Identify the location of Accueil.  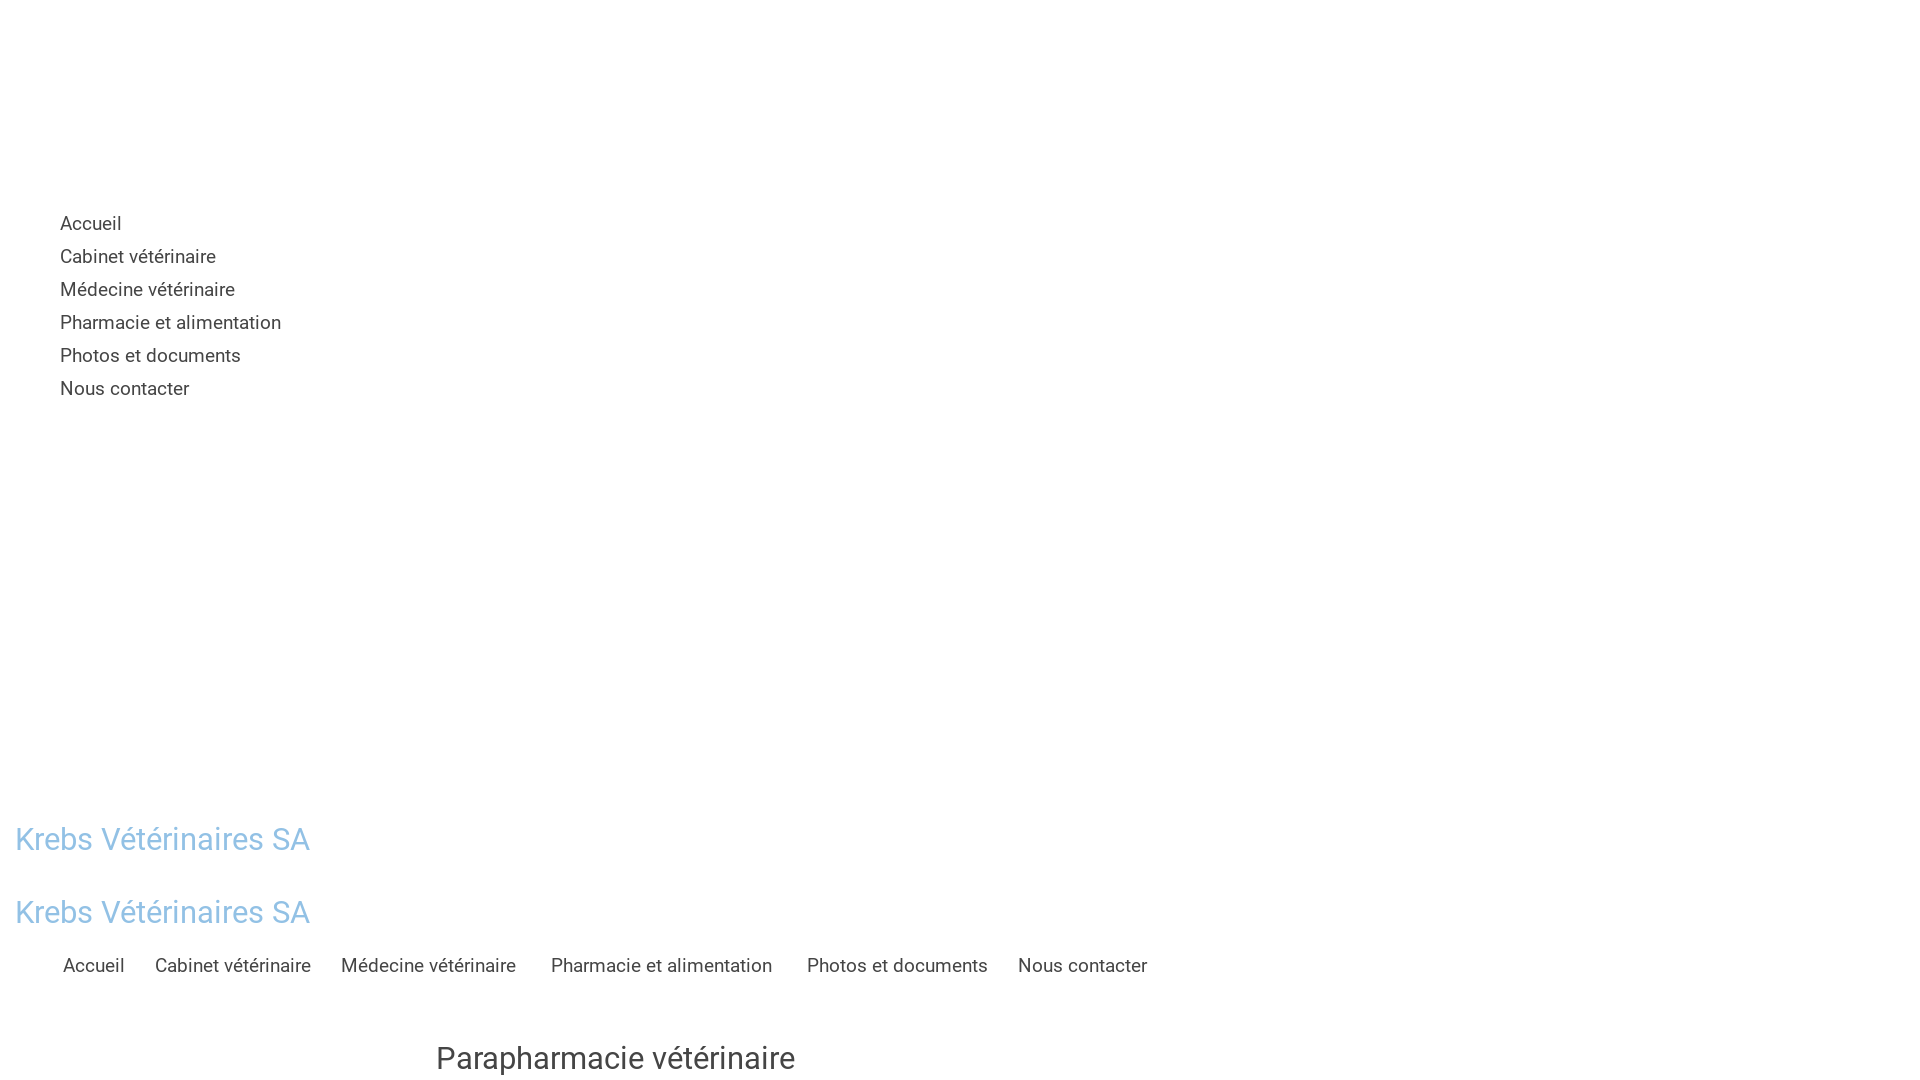
(94, 964).